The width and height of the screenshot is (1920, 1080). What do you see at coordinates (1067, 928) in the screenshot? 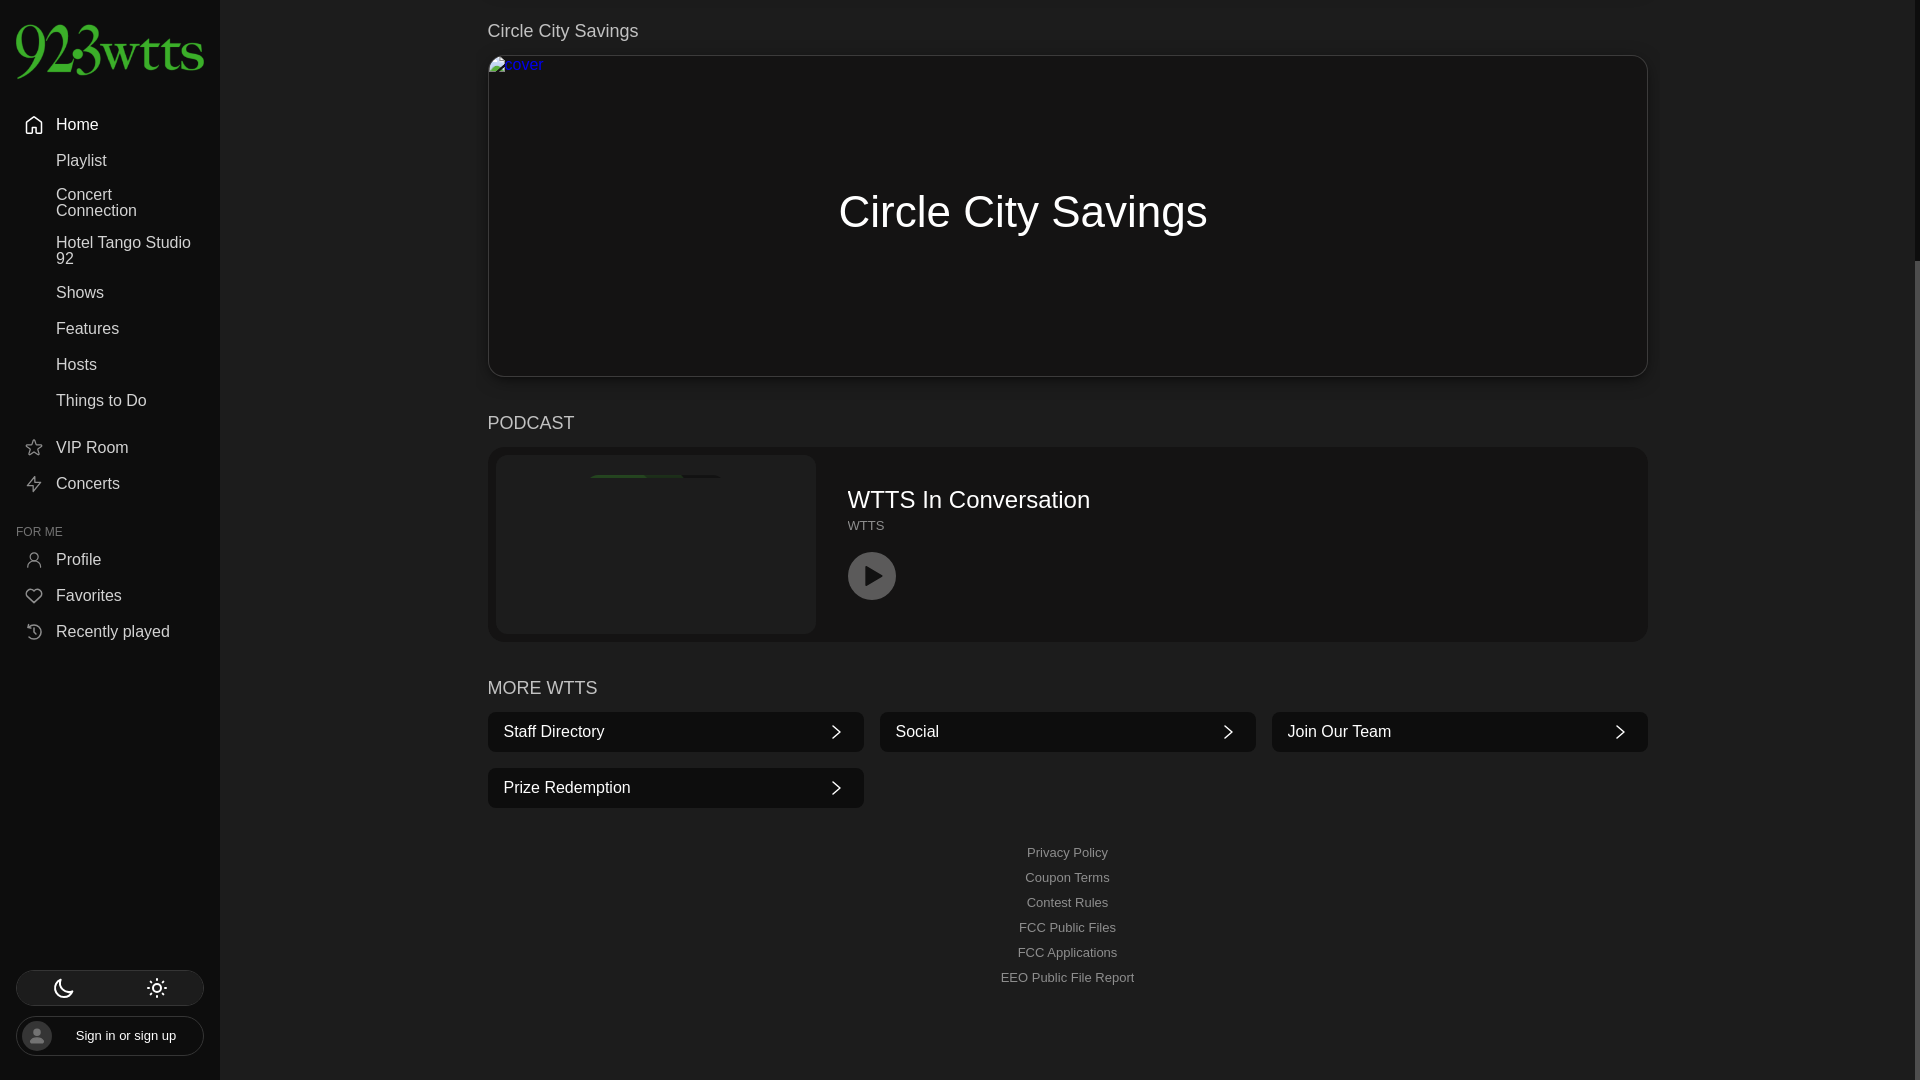
I see `Privacy Policy` at bounding box center [1067, 928].